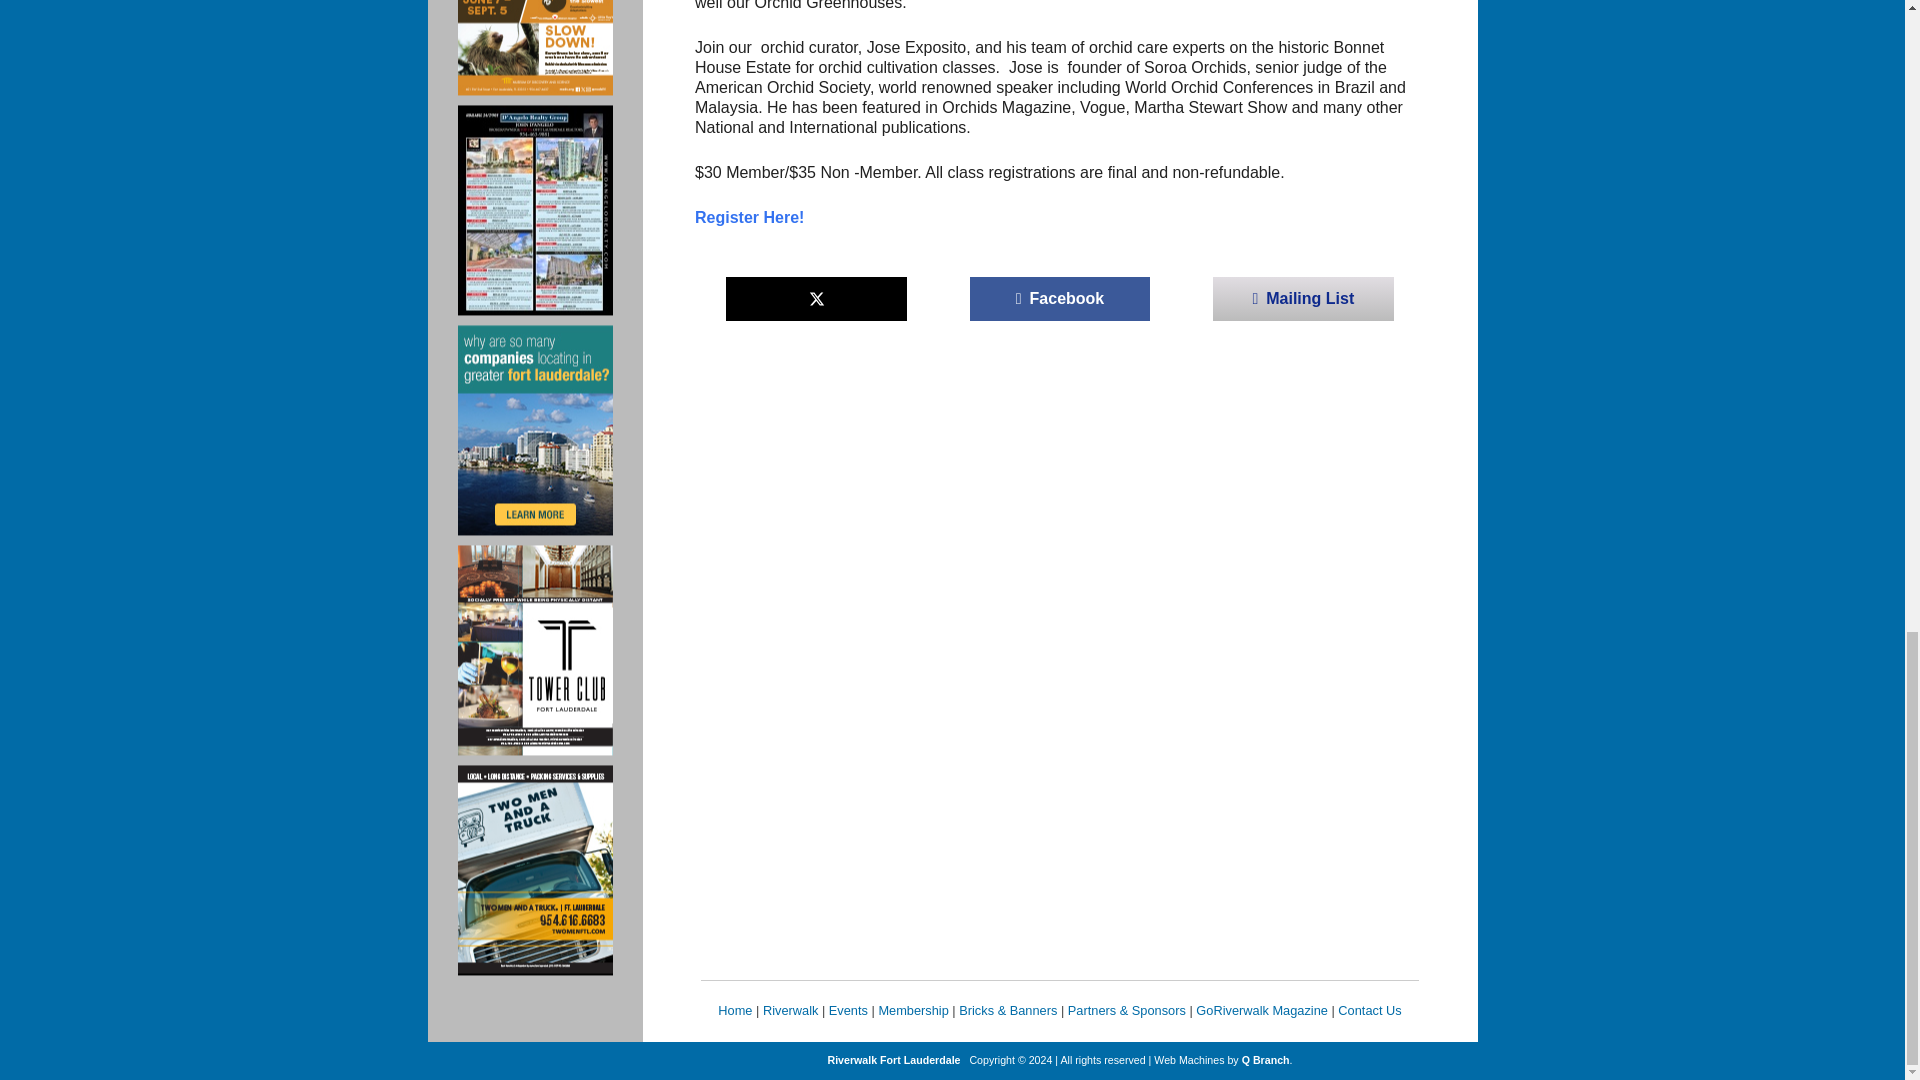 The image size is (1920, 1080). Describe the element at coordinates (750, 217) in the screenshot. I see `Register Here!` at that location.